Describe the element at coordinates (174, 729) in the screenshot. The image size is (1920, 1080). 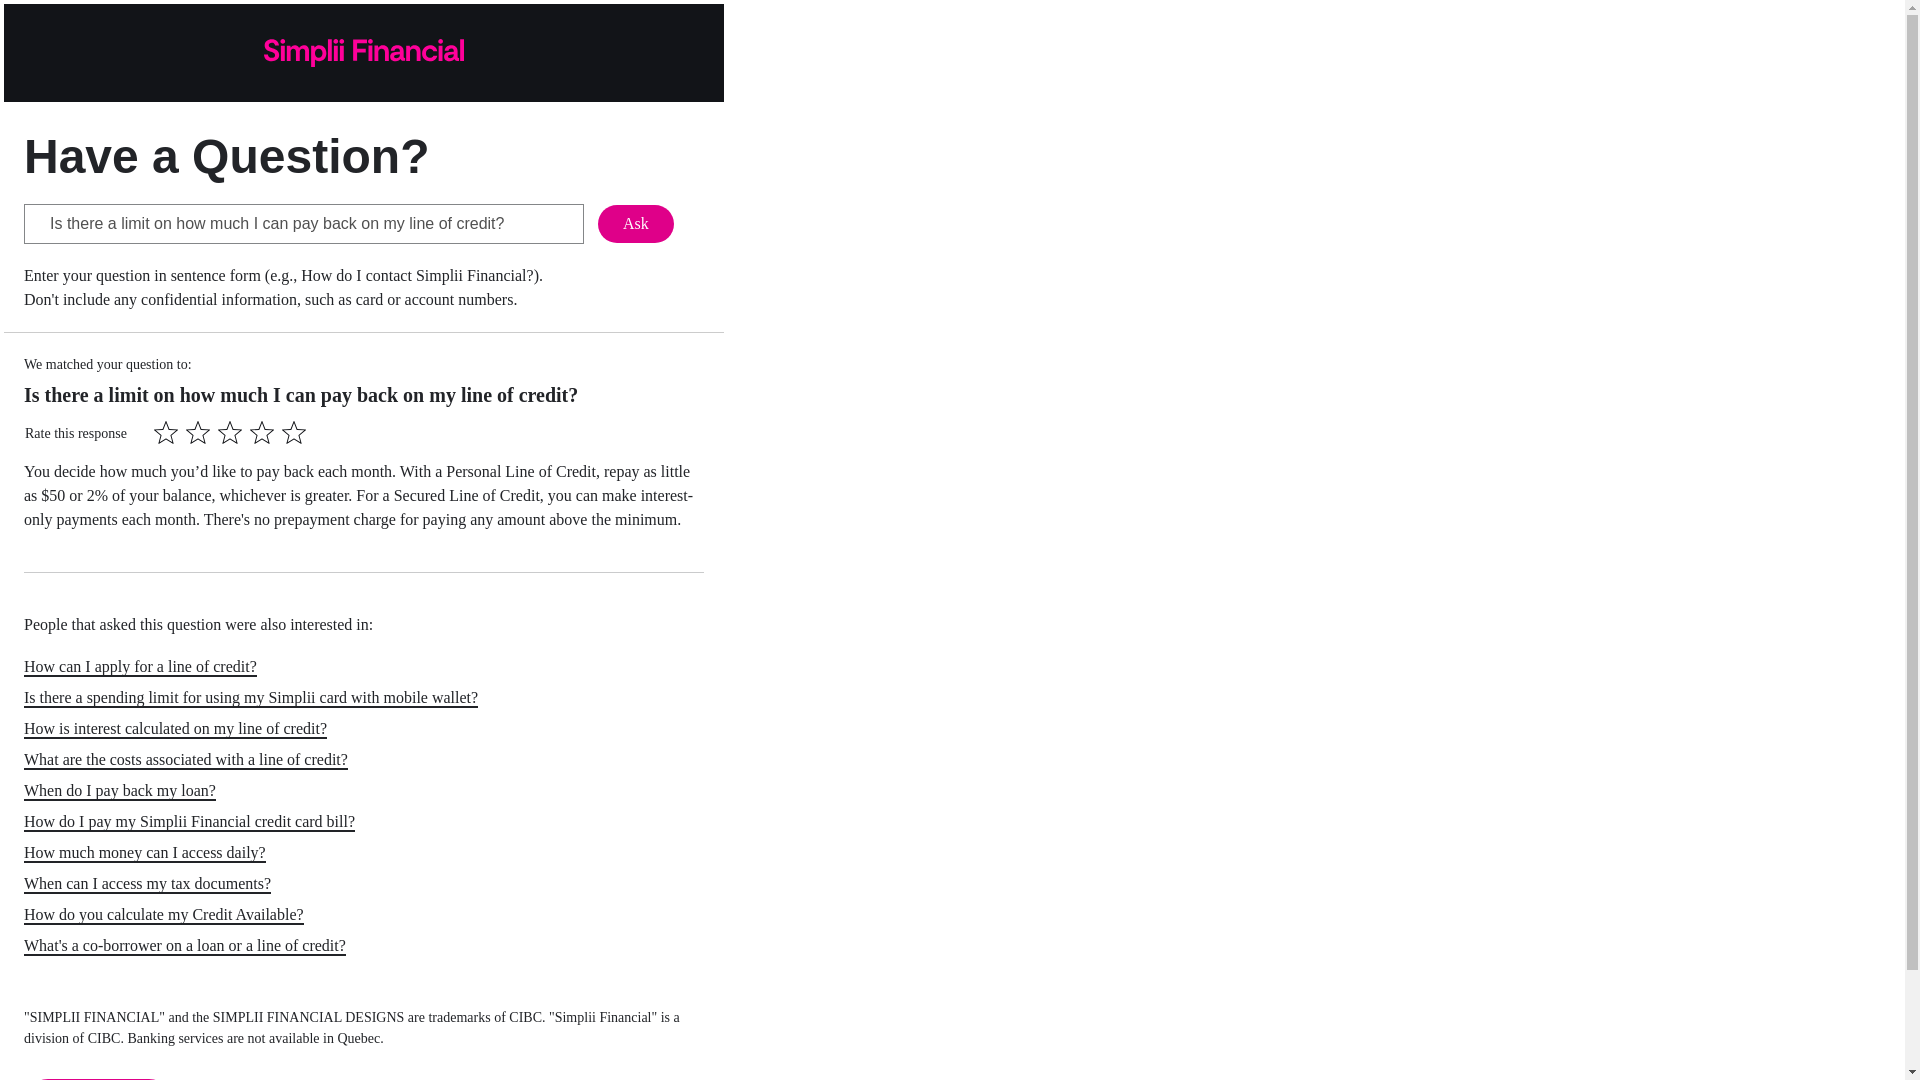
I see `How is interest calculated on my line of credit?` at that location.